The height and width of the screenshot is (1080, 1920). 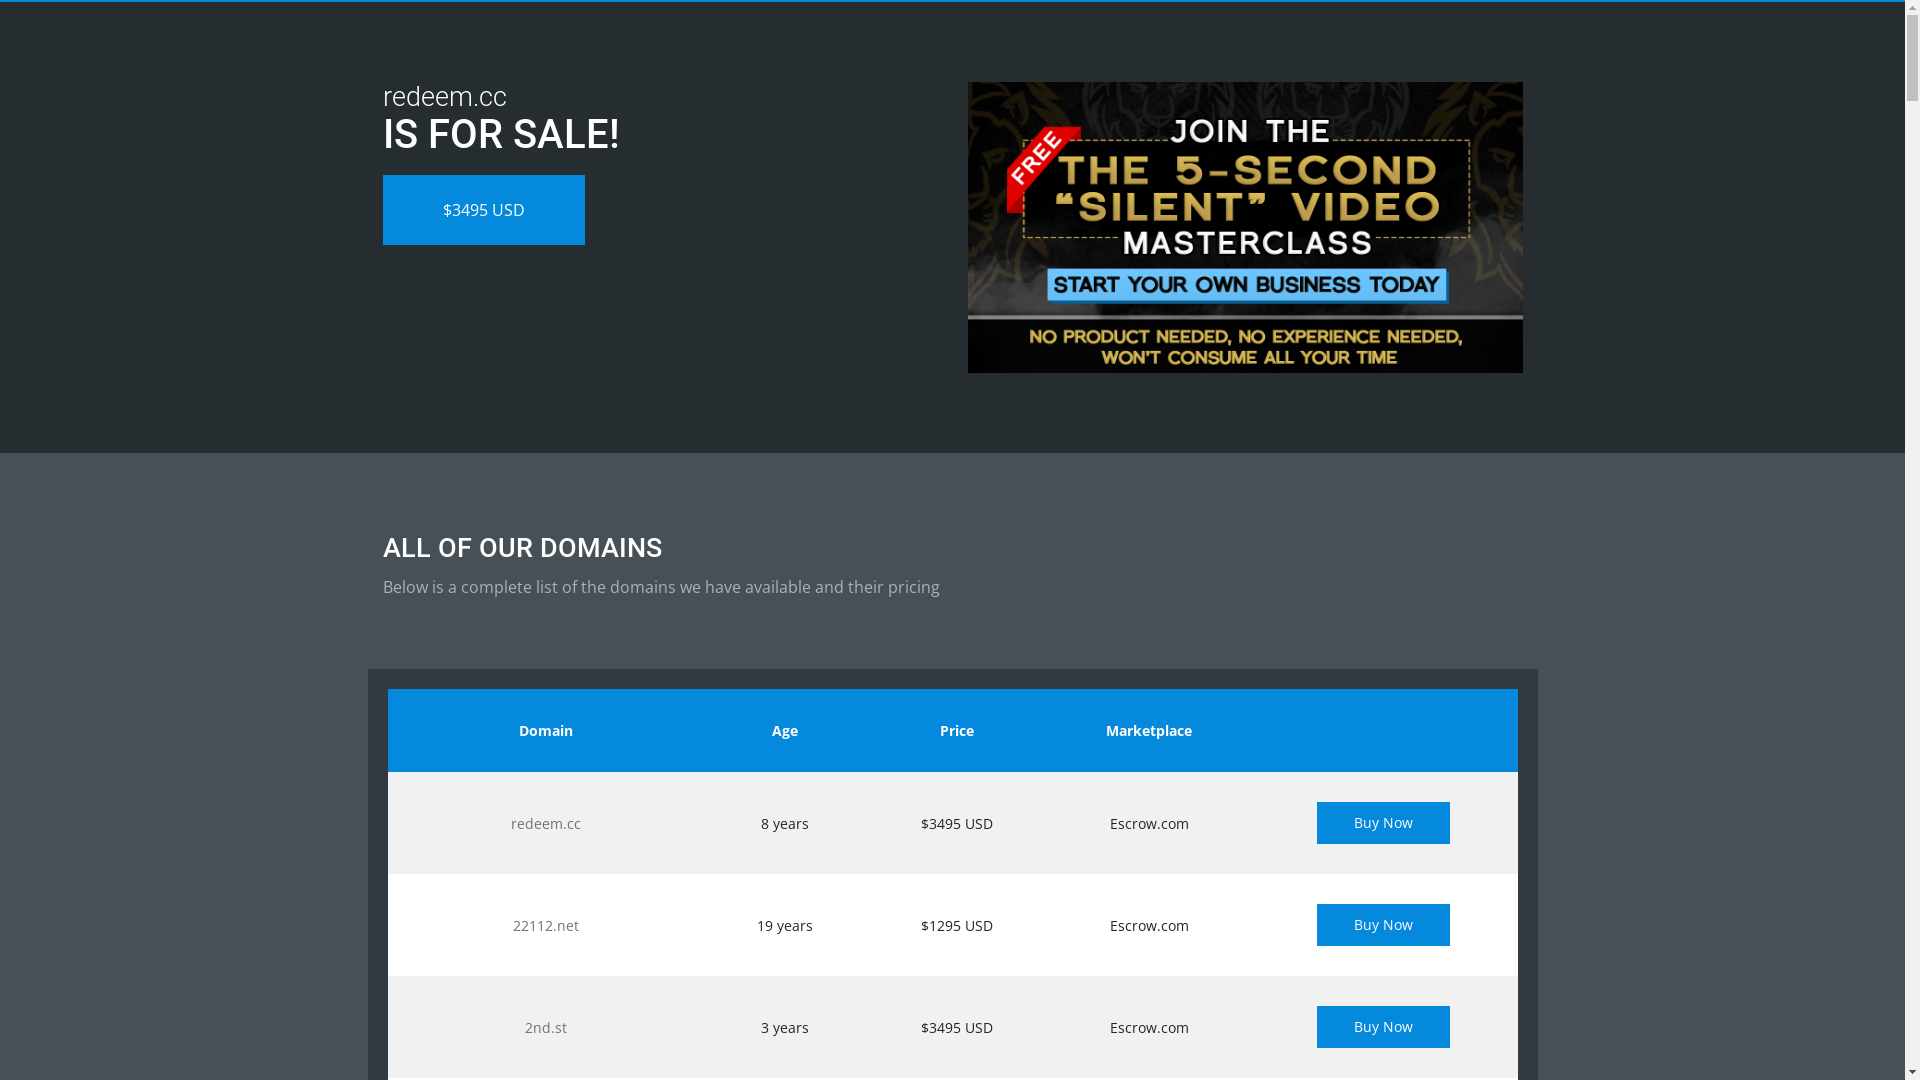 What do you see at coordinates (546, 1027) in the screenshot?
I see `2nd.st` at bounding box center [546, 1027].